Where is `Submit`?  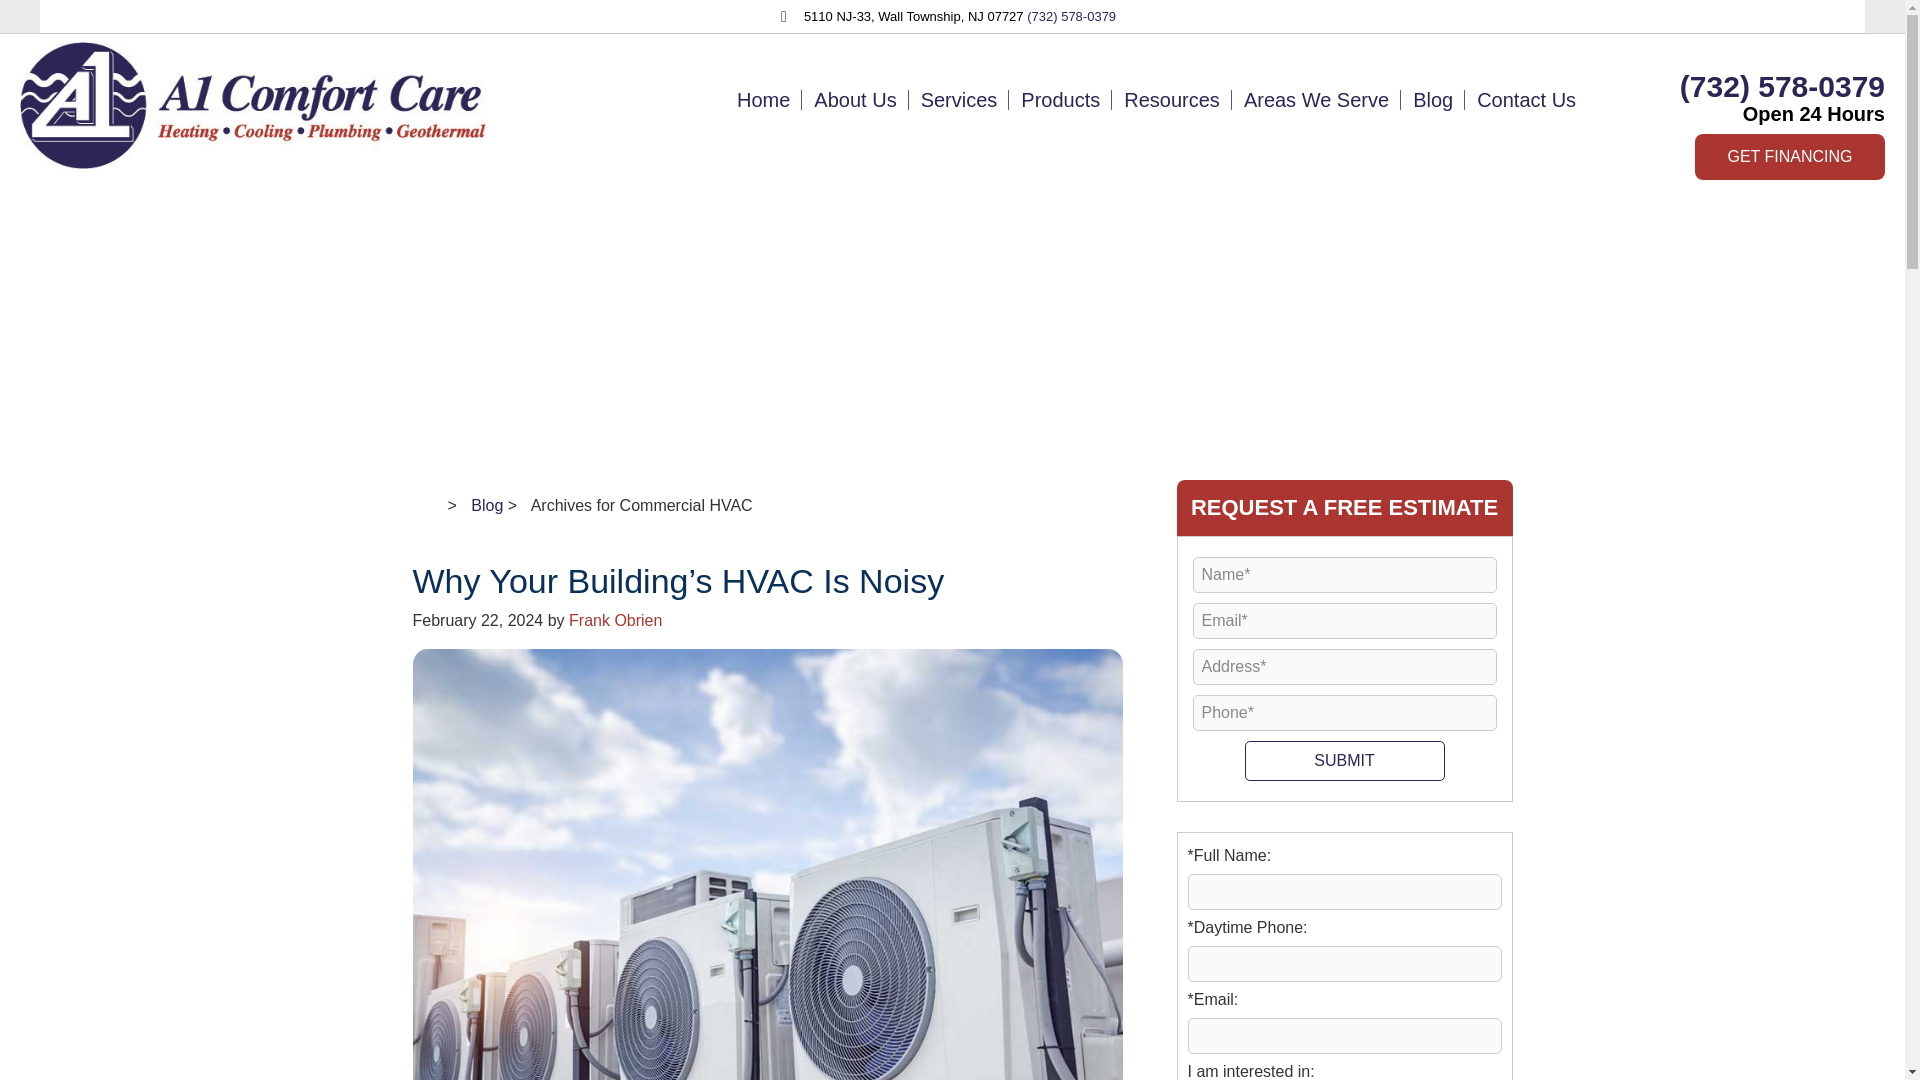
Submit is located at coordinates (1344, 760).